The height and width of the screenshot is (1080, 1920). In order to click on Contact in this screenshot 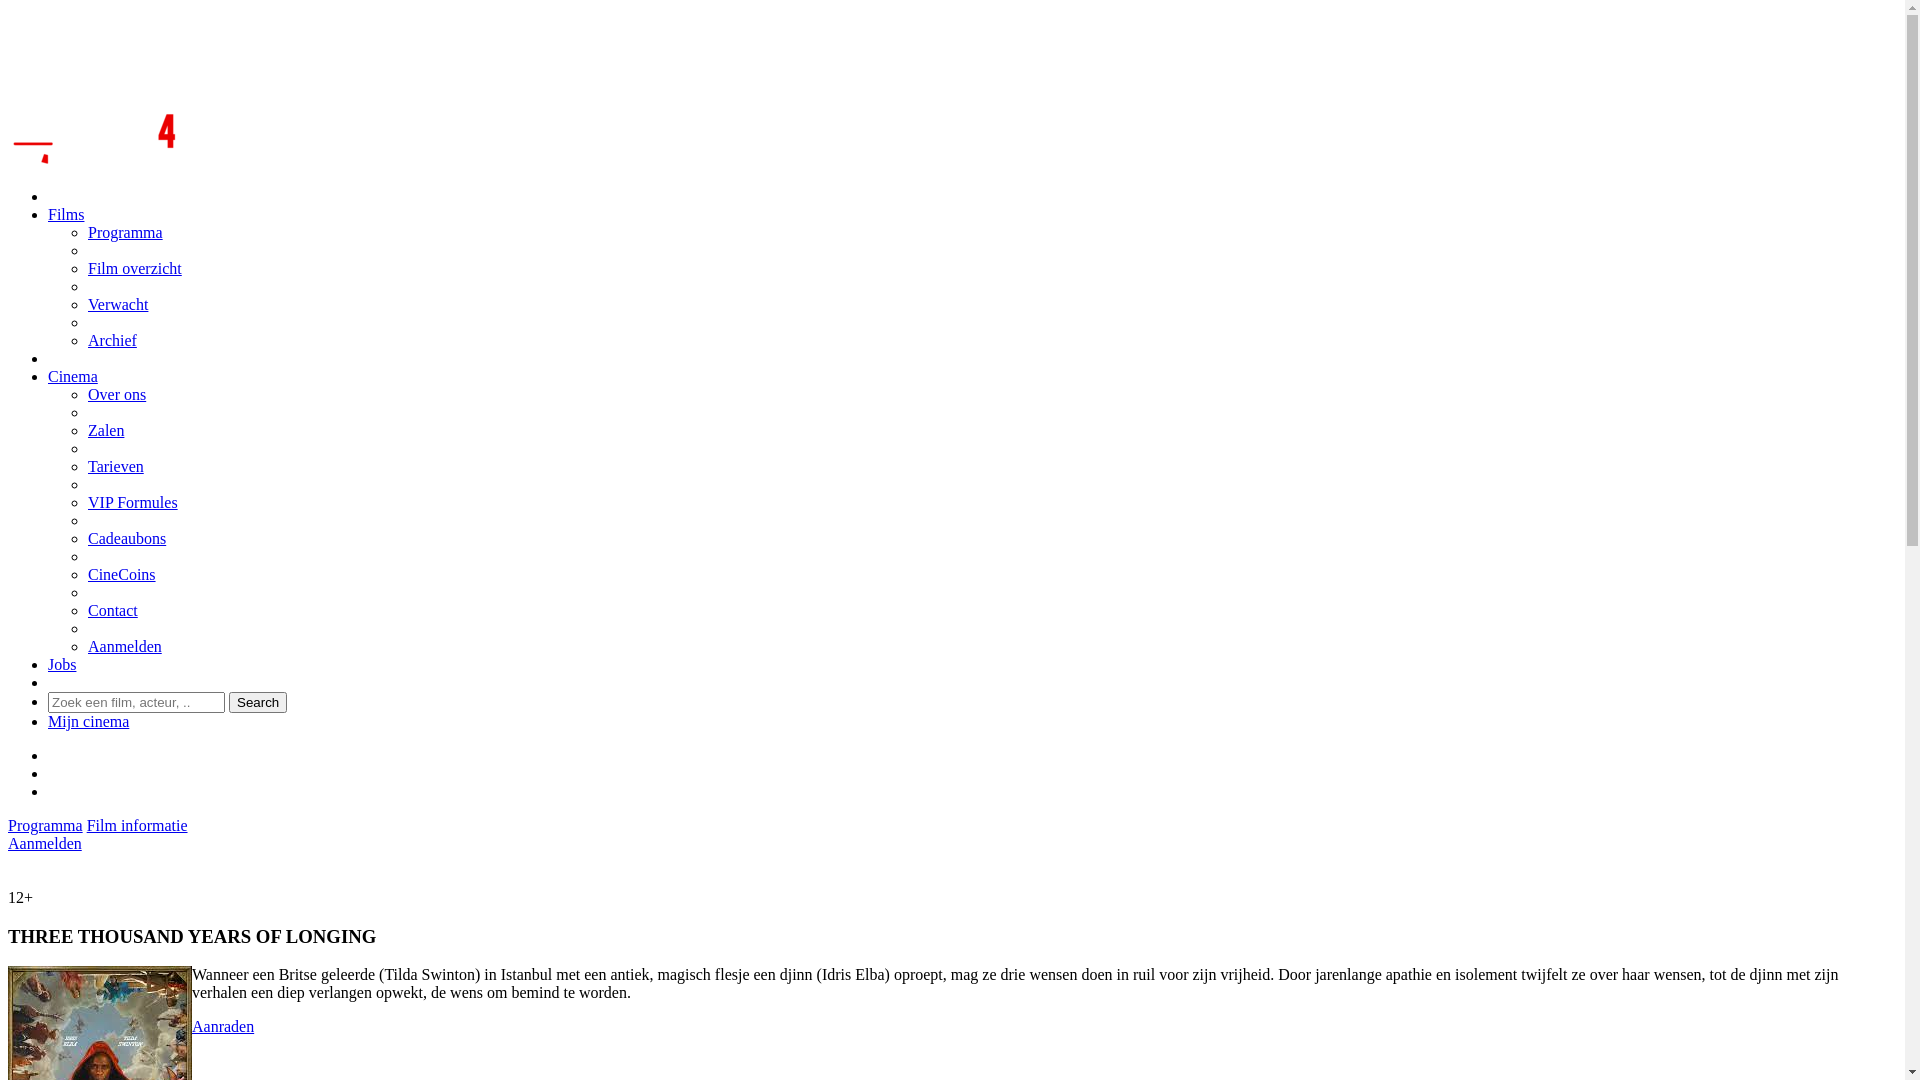, I will do `click(113, 610)`.